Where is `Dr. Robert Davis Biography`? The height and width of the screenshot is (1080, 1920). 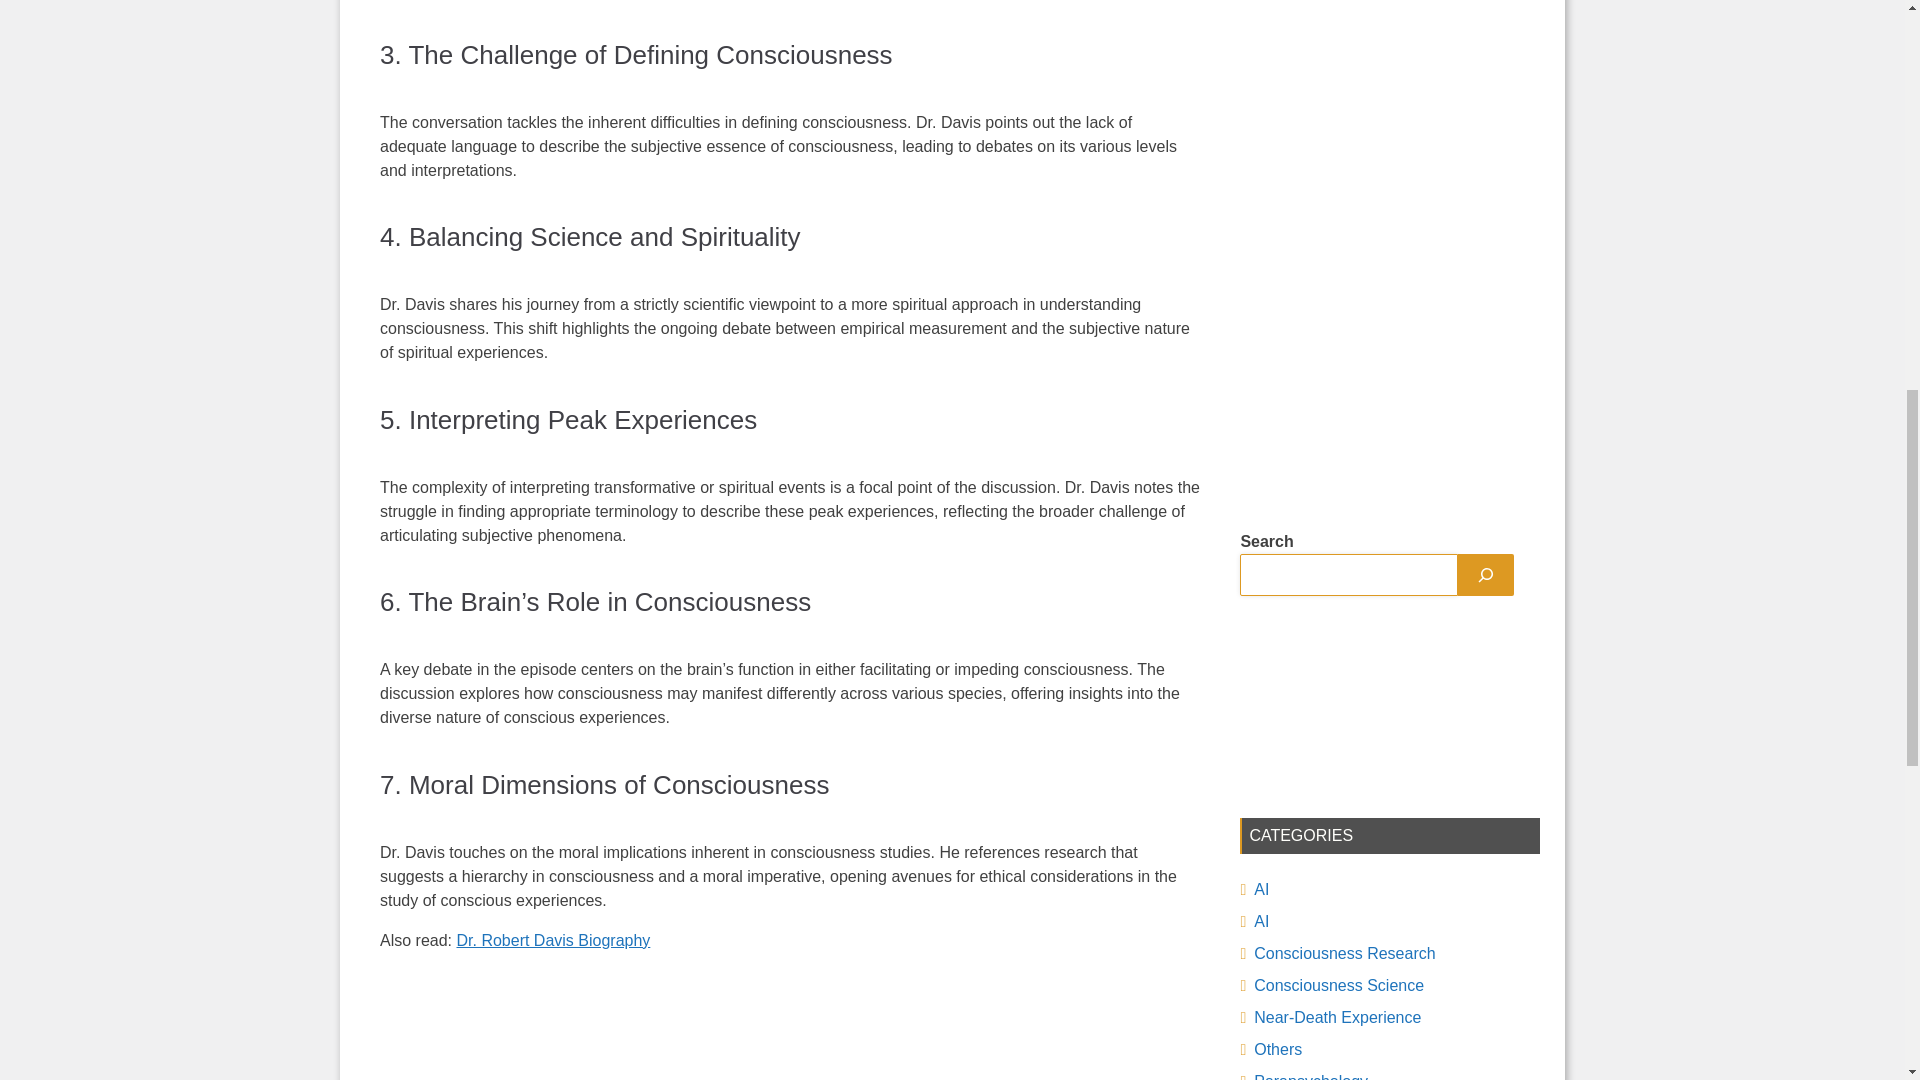 Dr. Robert Davis Biography is located at coordinates (553, 940).